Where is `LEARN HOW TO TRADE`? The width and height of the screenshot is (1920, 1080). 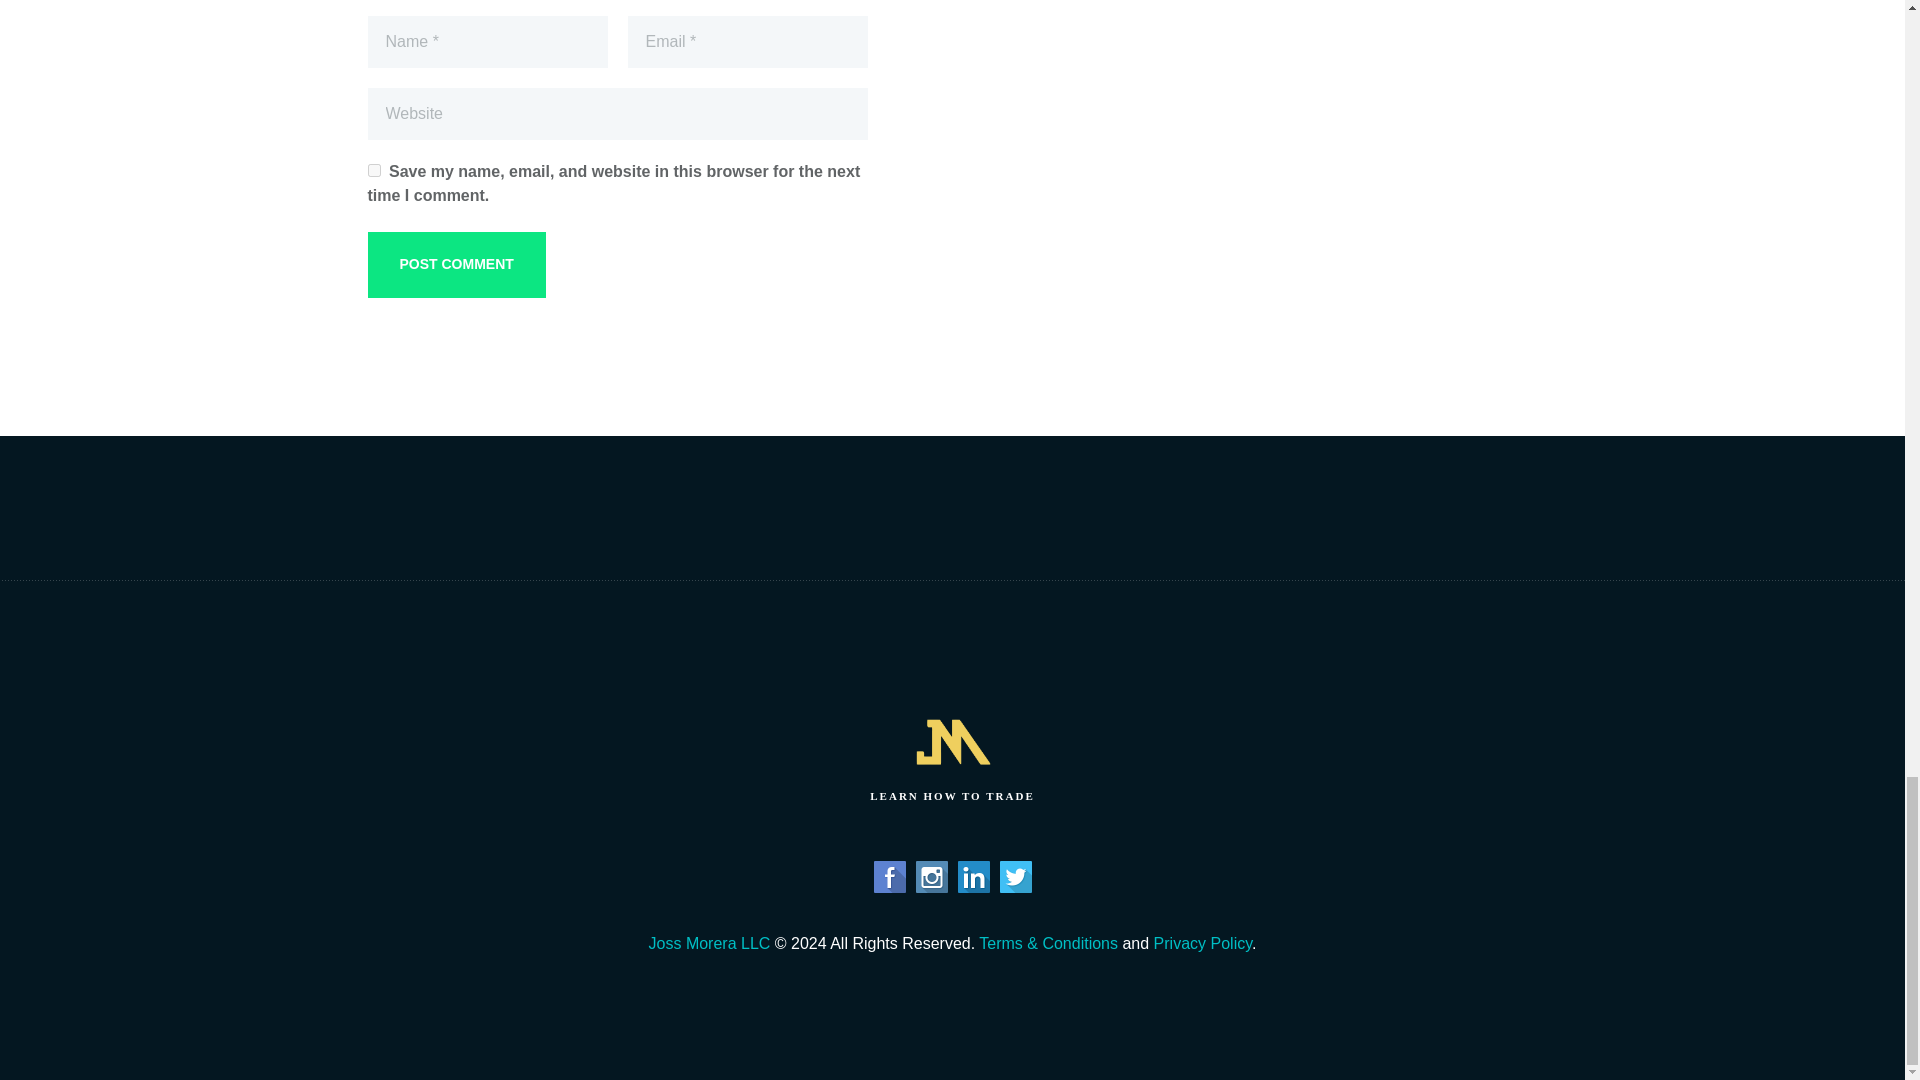
LEARN HOW TO TRADE is located at coordinates (952, 756).